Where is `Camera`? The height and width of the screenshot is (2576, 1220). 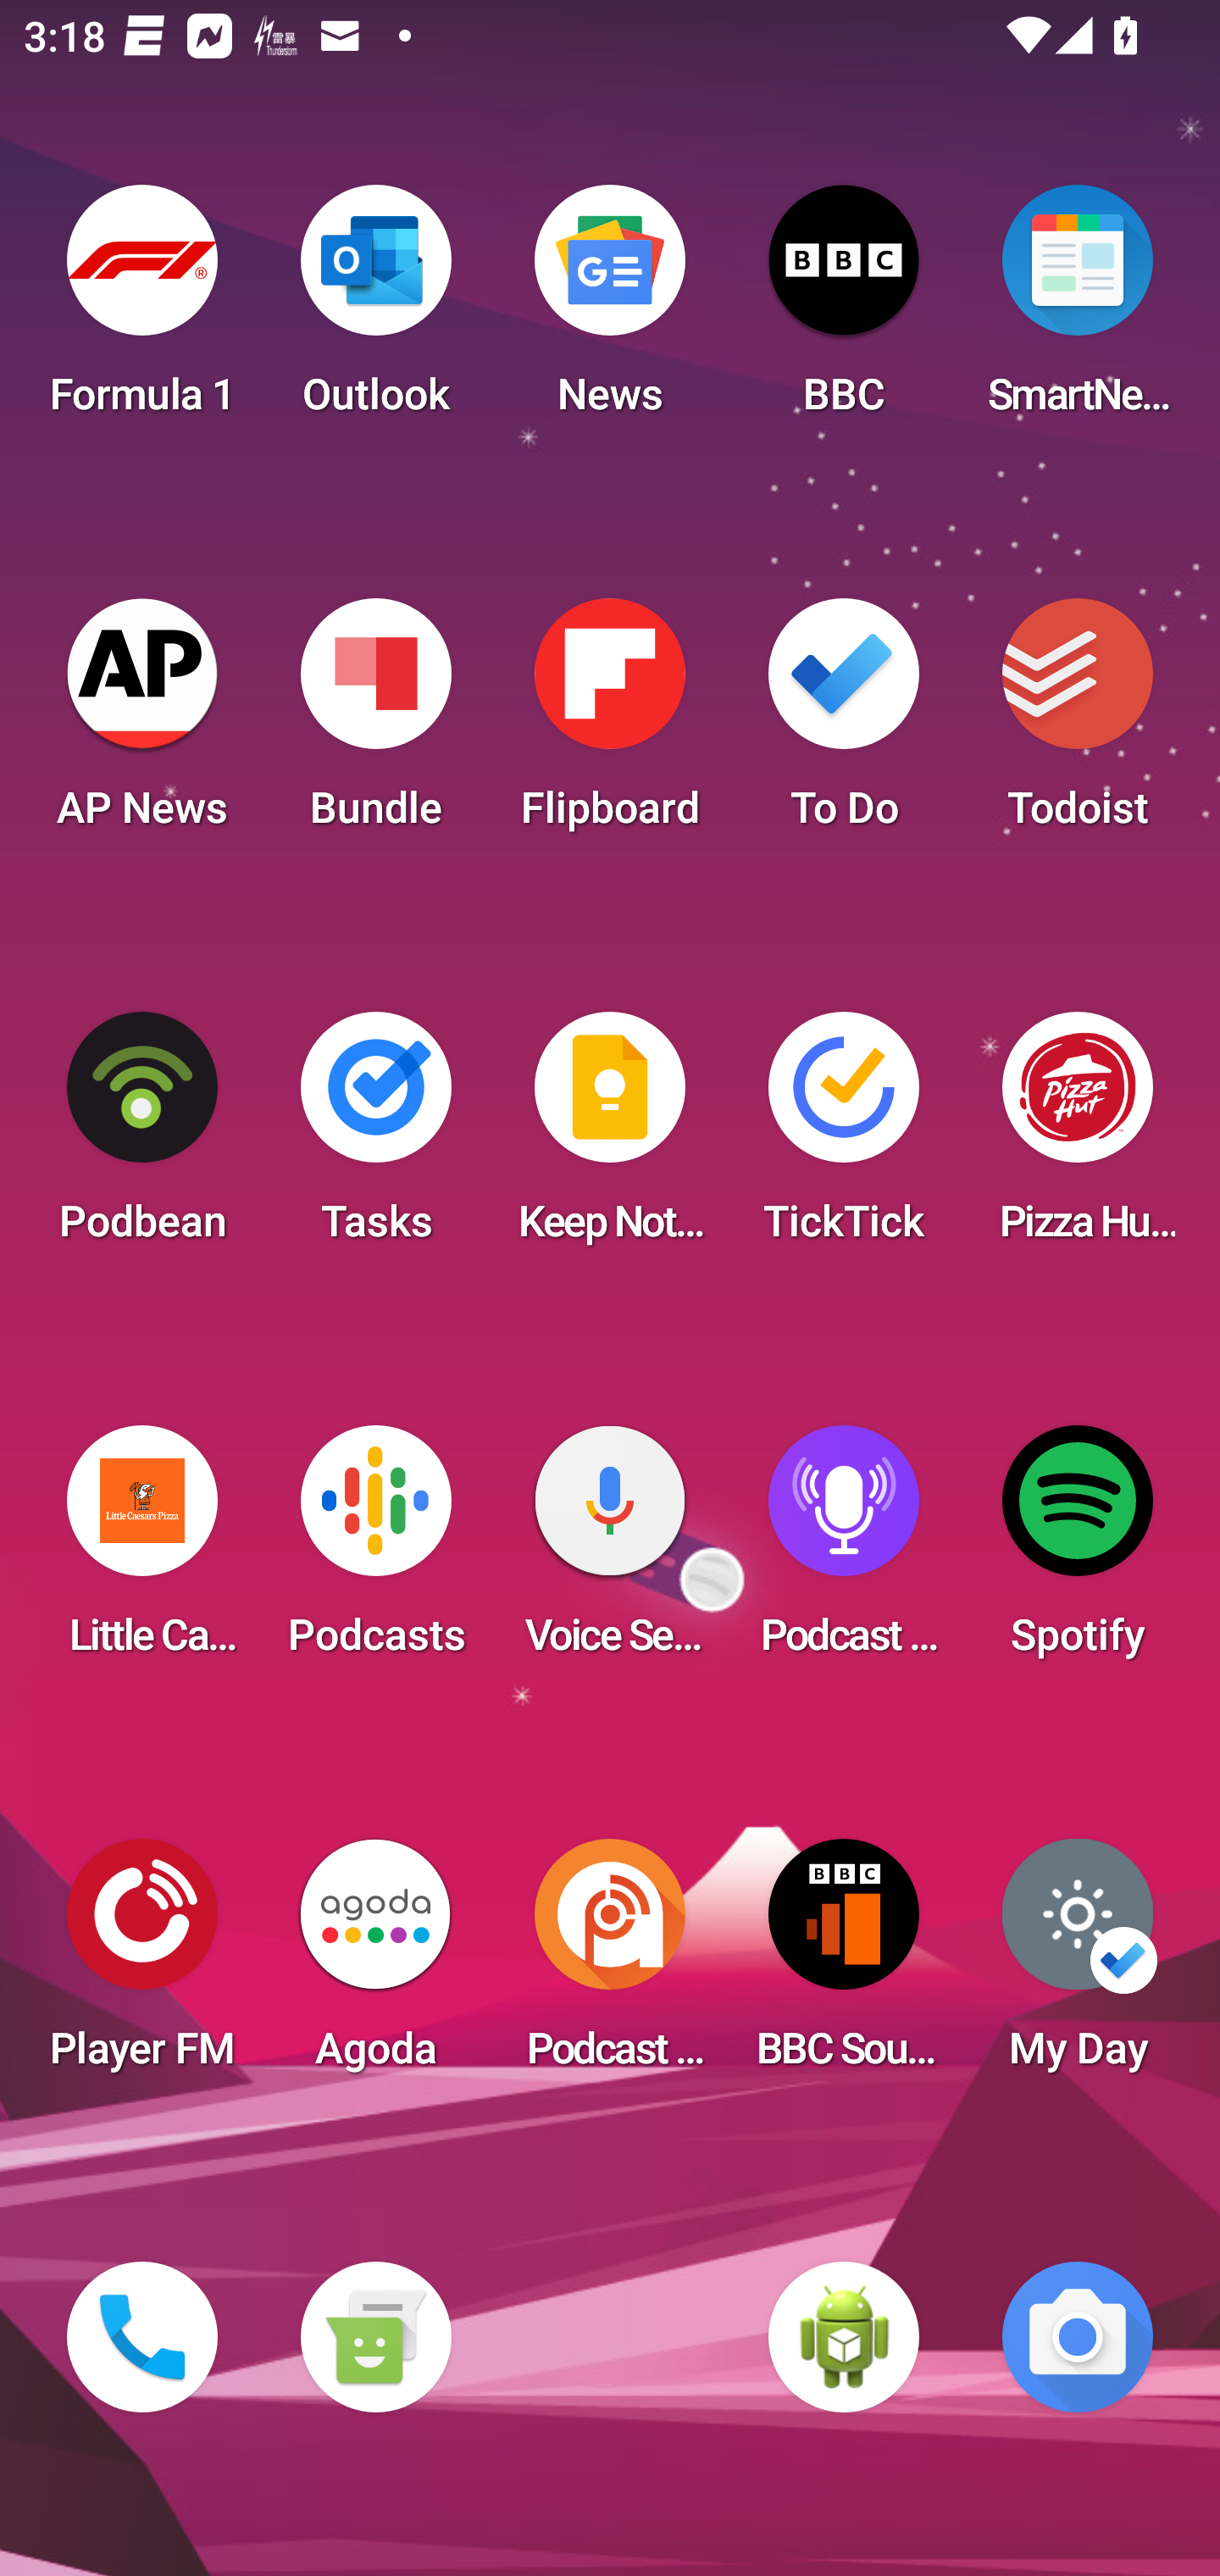 Camera is located at coordinates (1078, 2337).